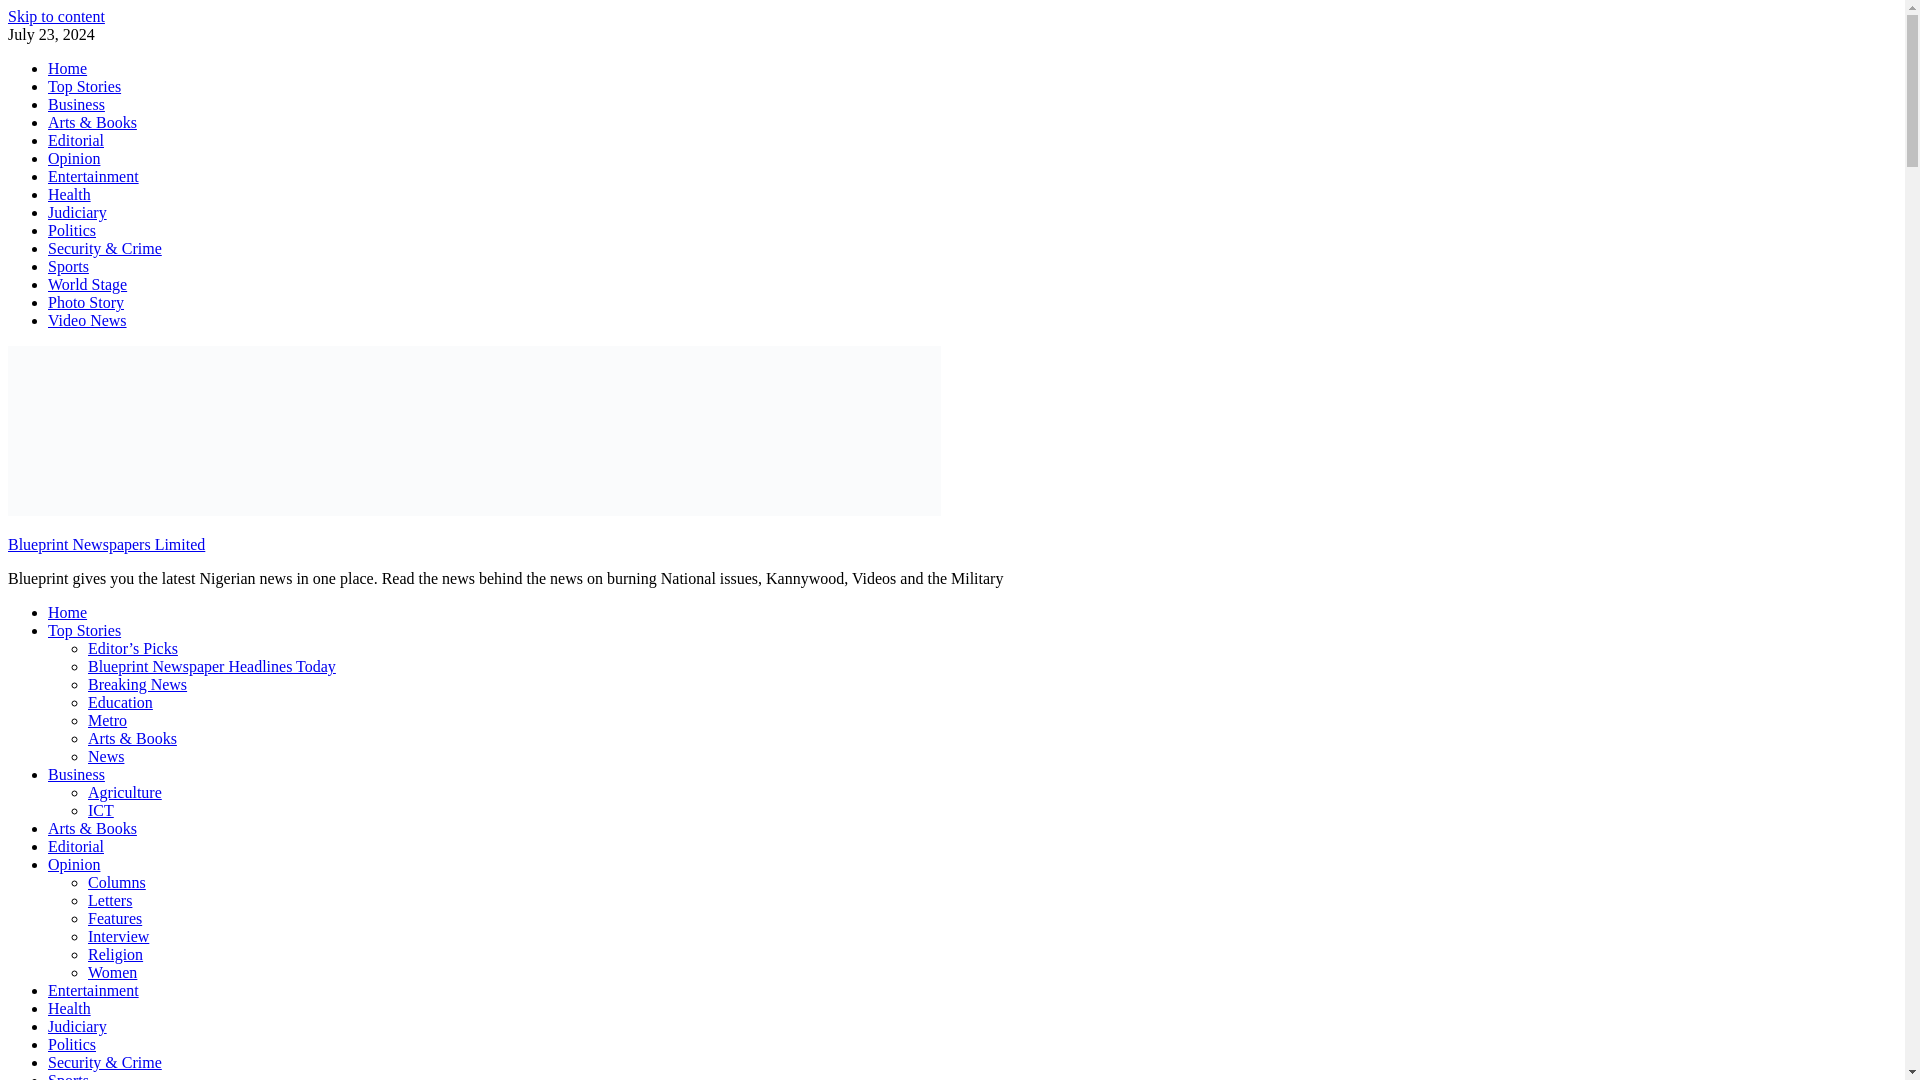  I want to click on Top Stories, so click(84, 630).